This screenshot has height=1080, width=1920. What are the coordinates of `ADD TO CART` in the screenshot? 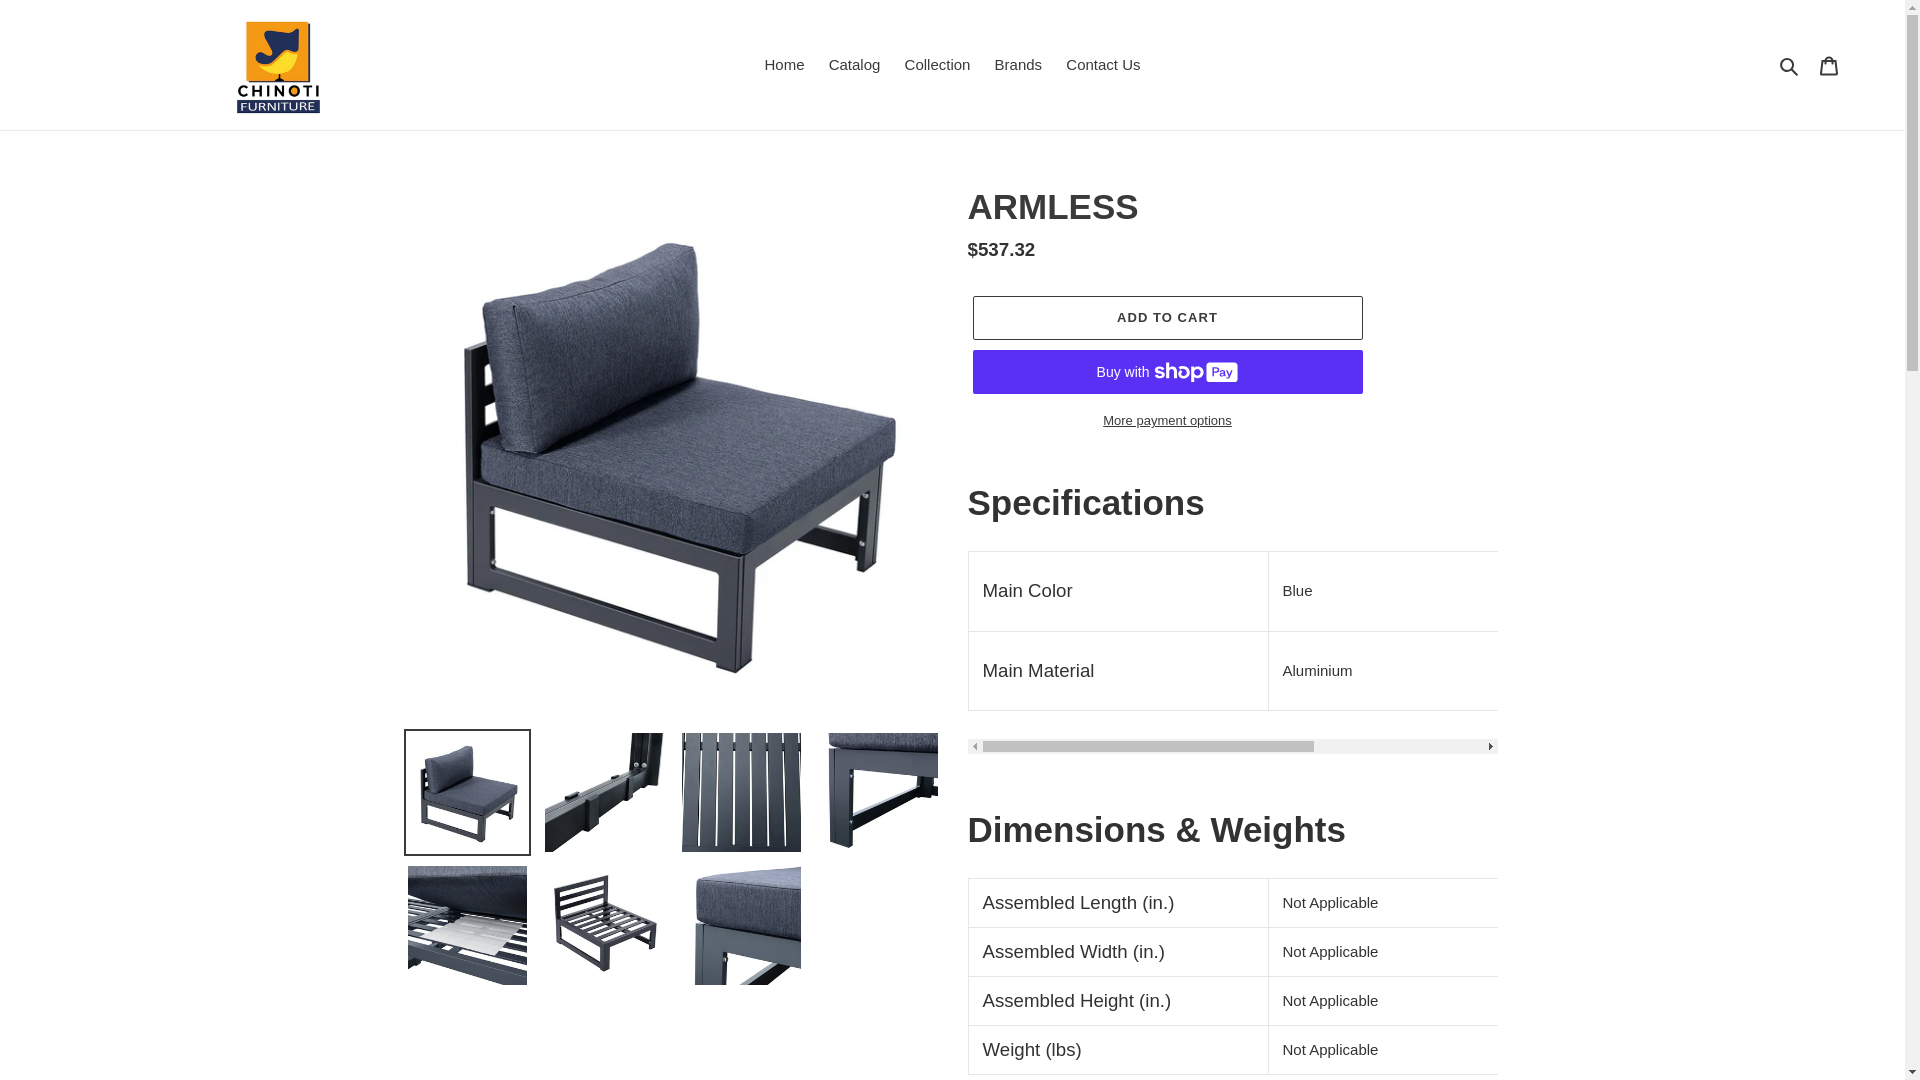 It's located at (1232, 652).